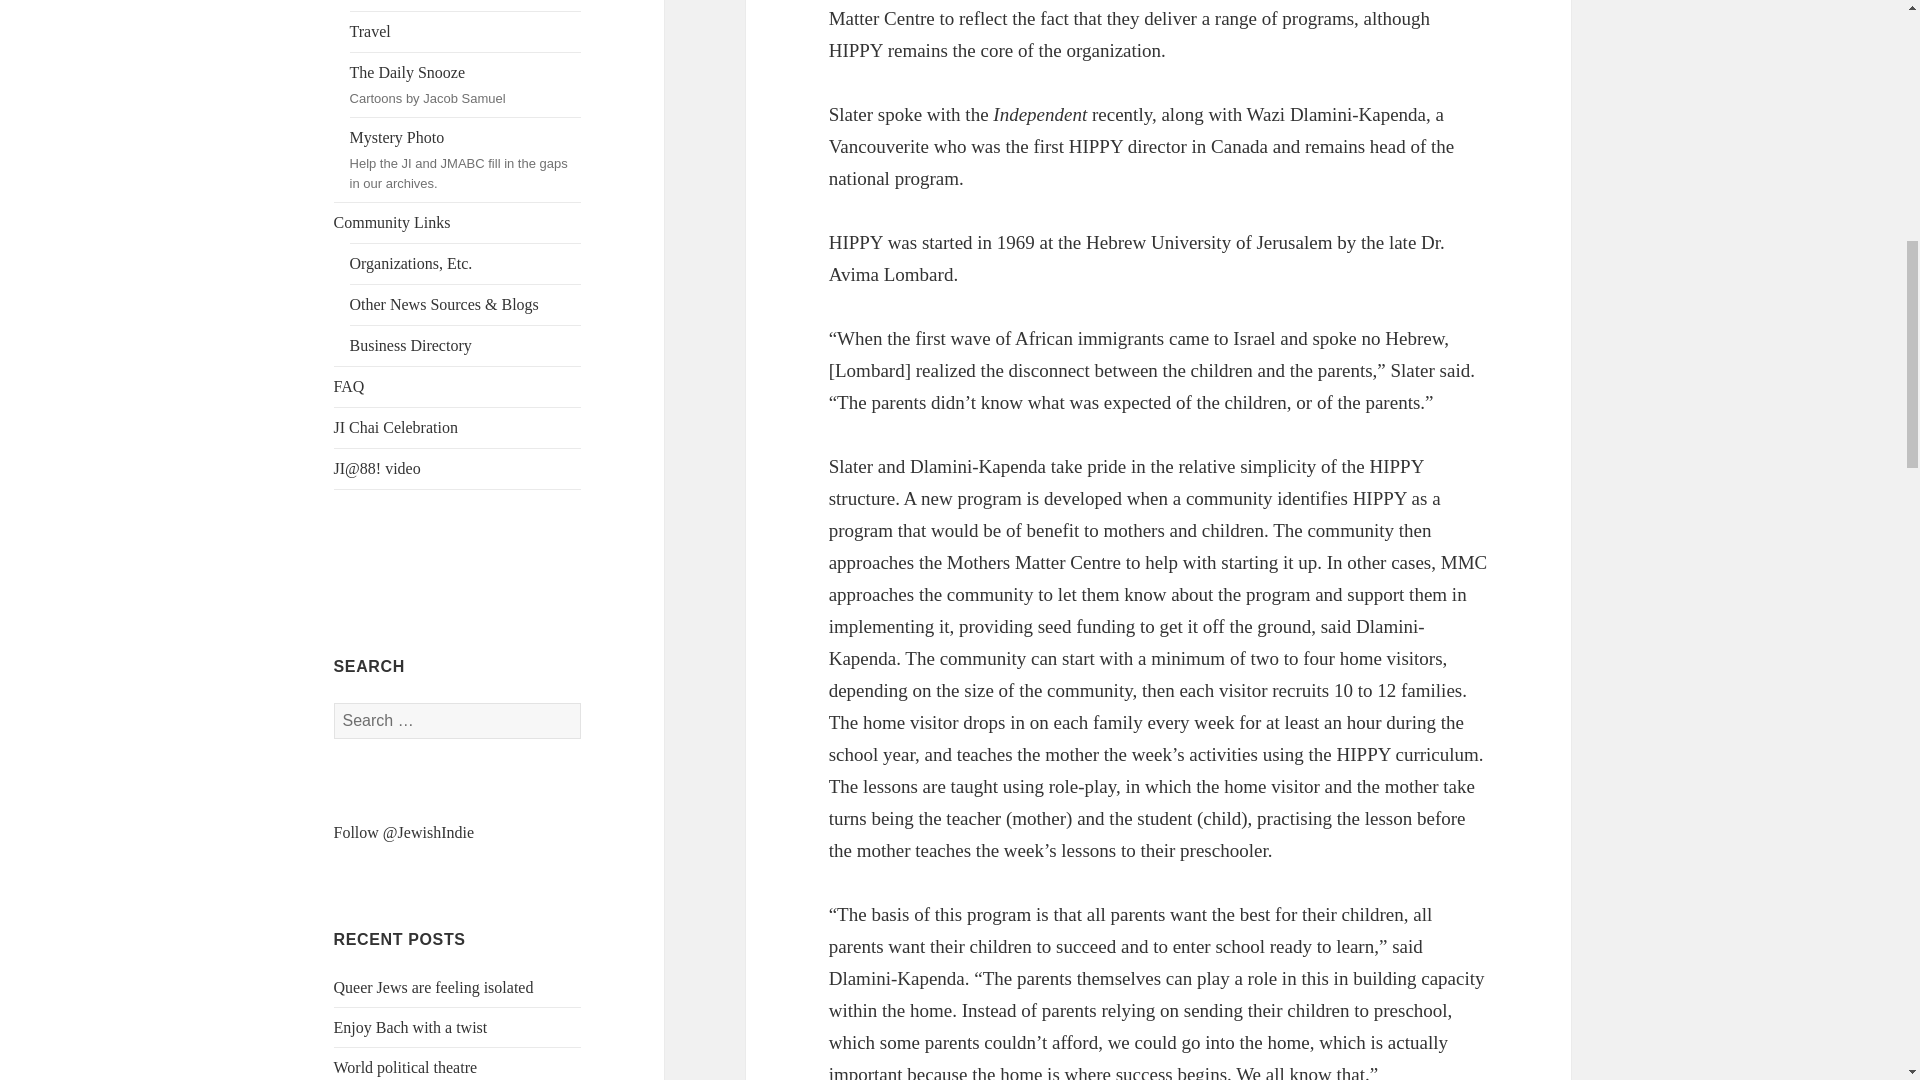 Image resolution: width=1920 pixels, height=1080 pixels. Describe the element at coordinates (410, 1027) in the screenshot. I see `Enjoy Bach with a twist` at that location.